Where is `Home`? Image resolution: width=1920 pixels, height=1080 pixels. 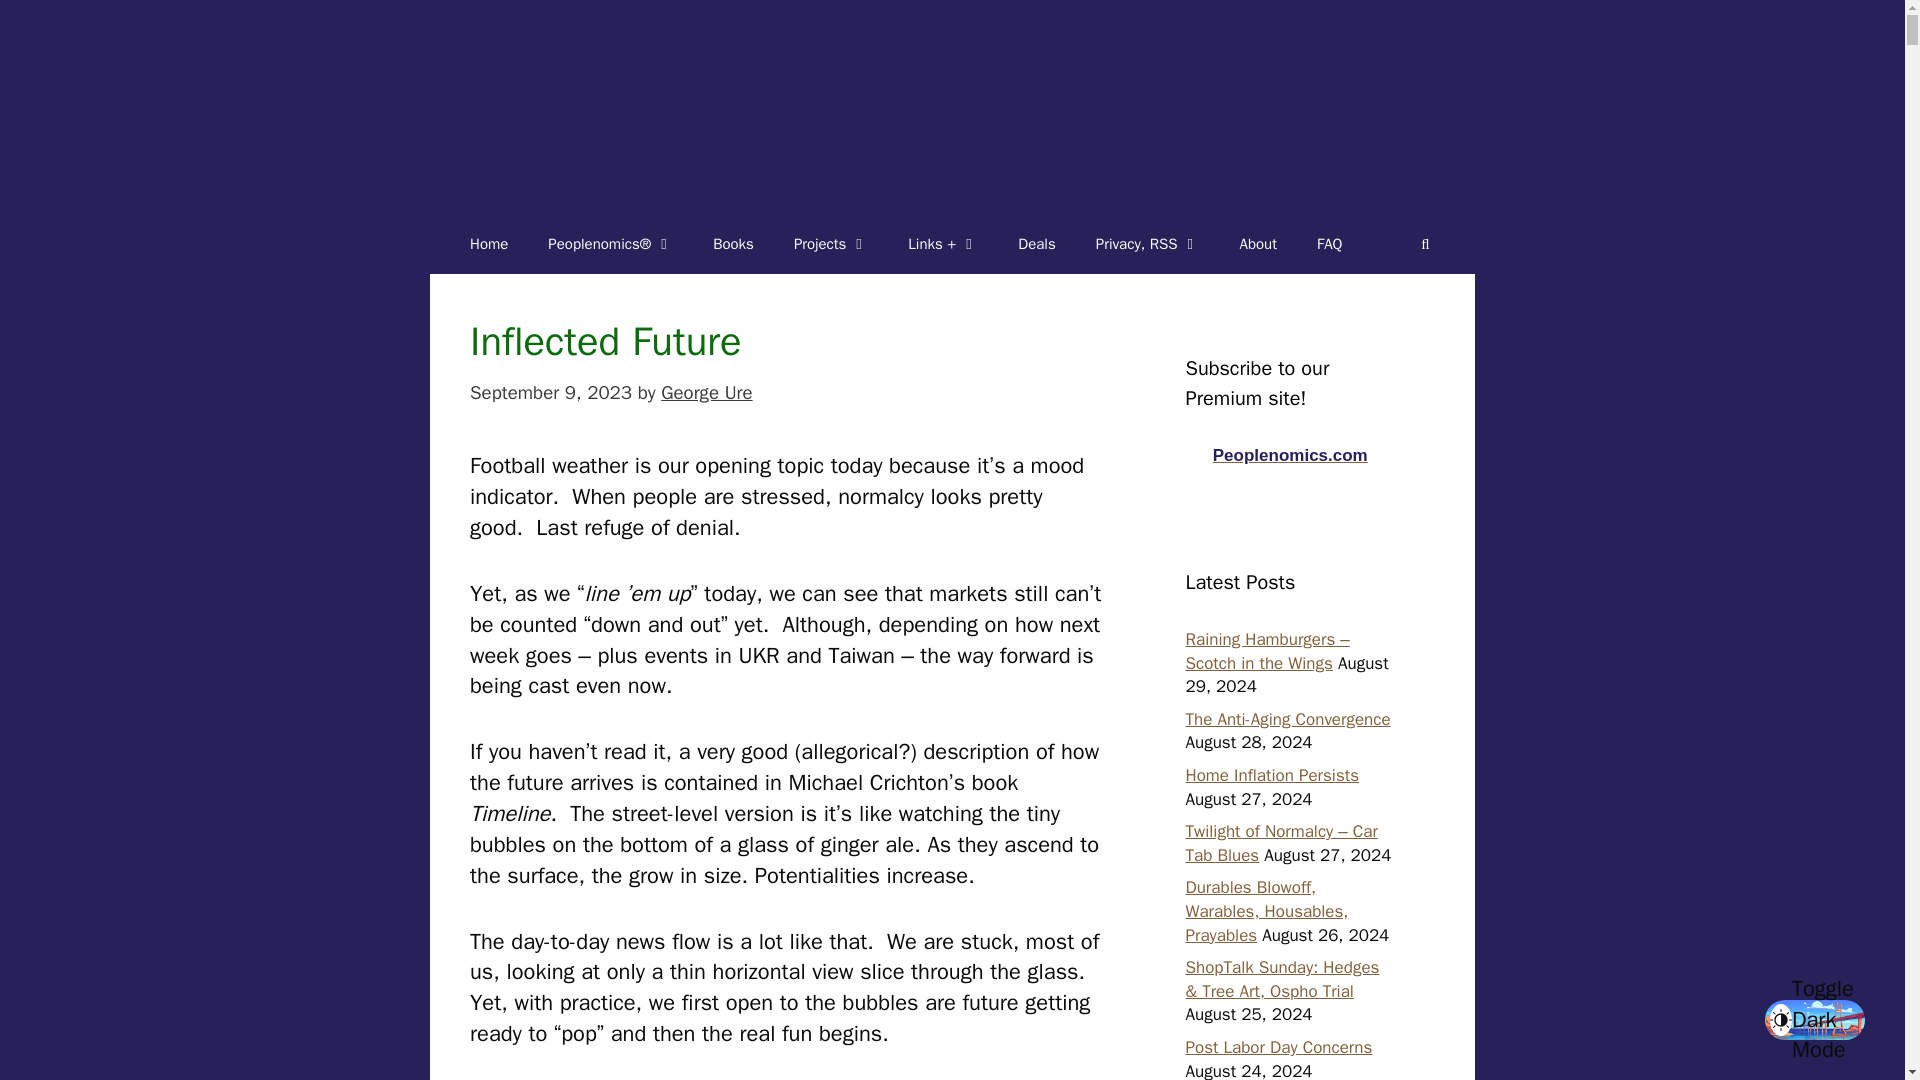
Home is located at coordinates (488, 244).